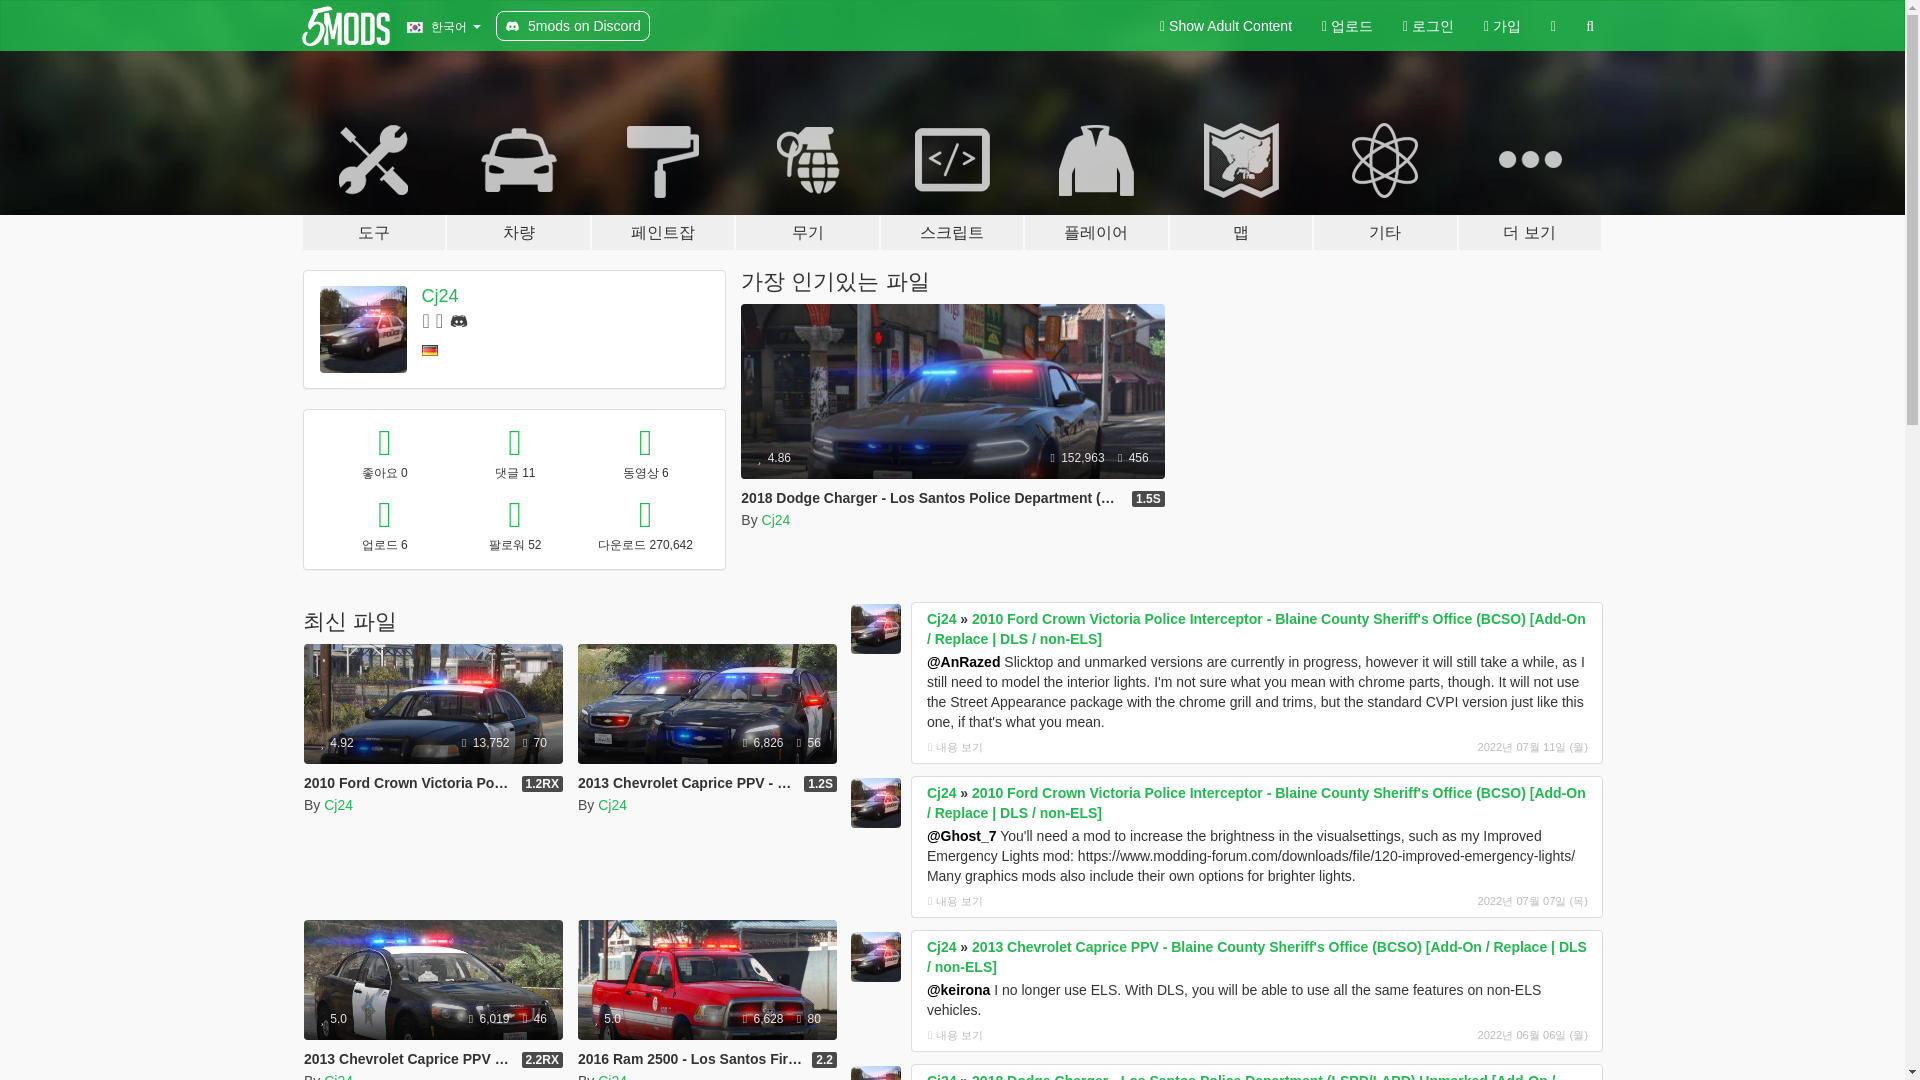  I want to click on 1.5S, so click(1148, 498).